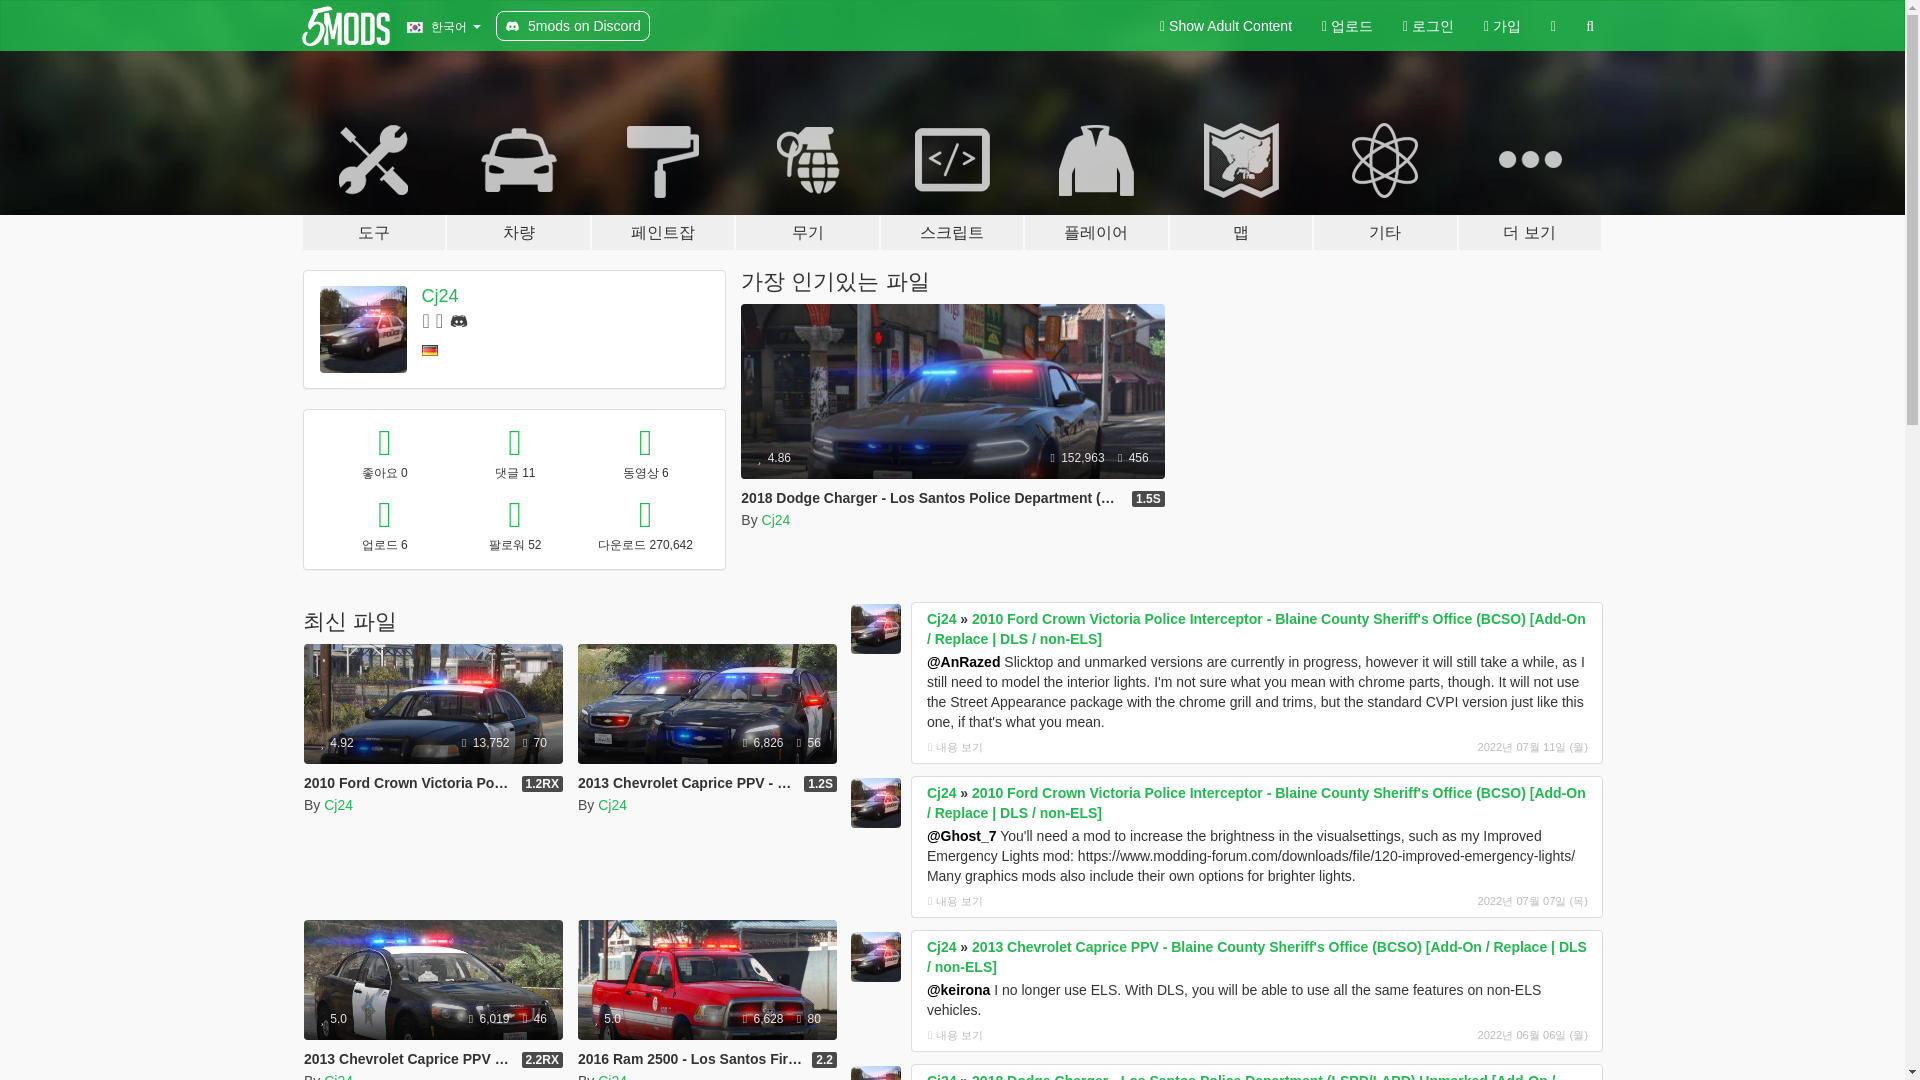  I want to click on 1.5S, so click(1148, 498).